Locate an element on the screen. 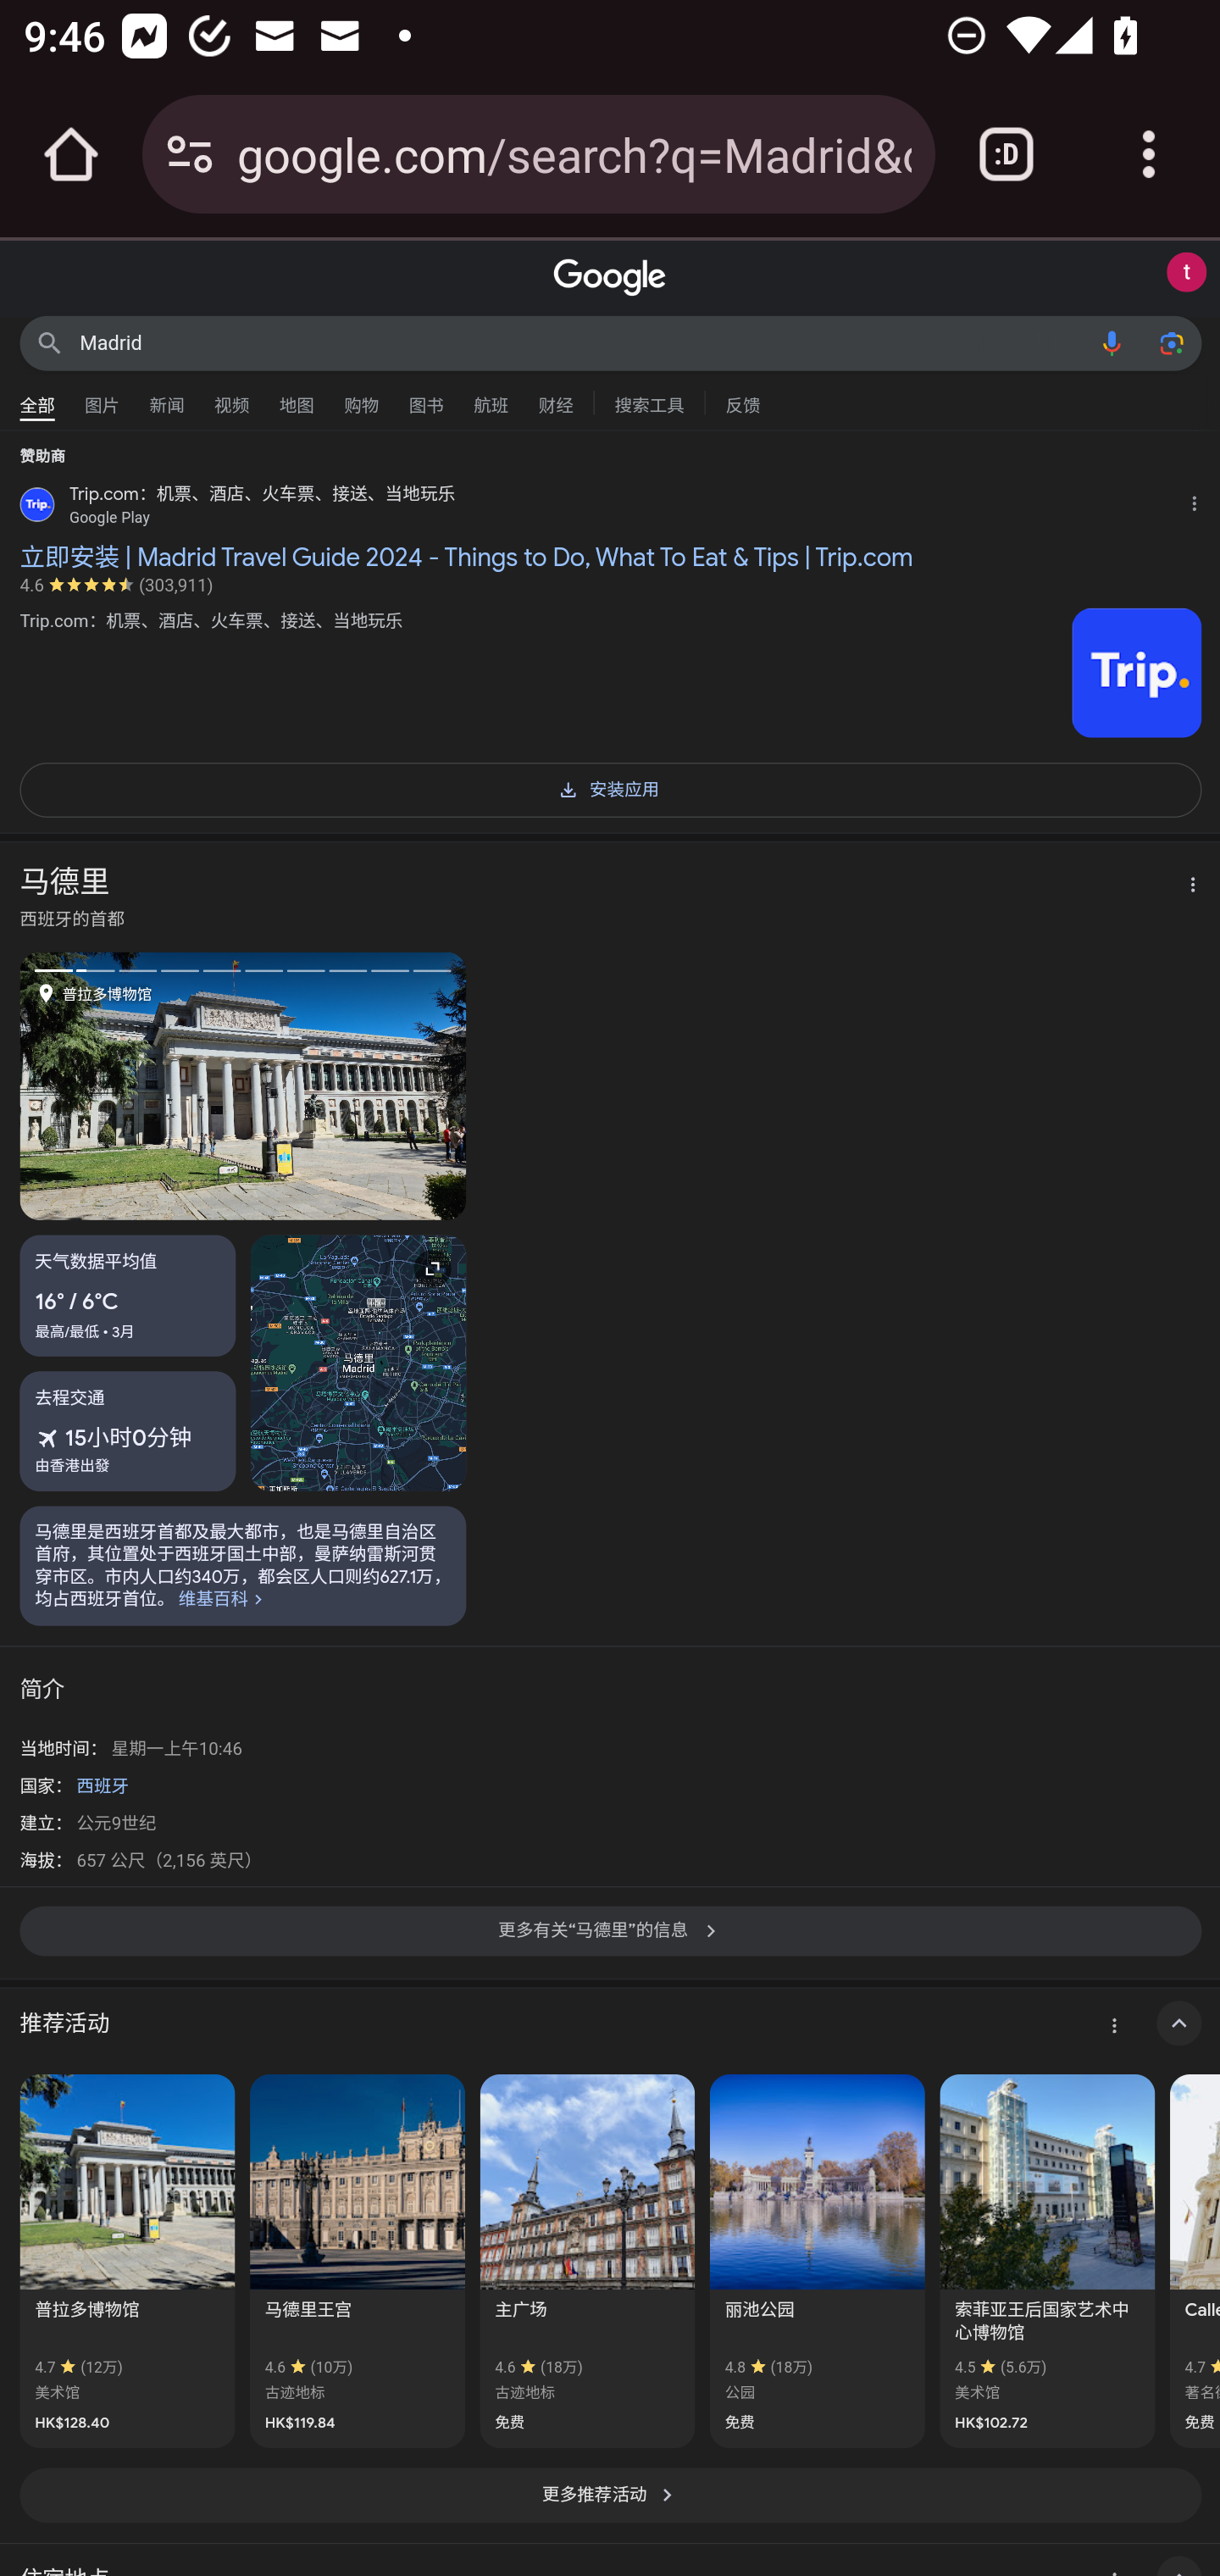  丽池公园 评分为 4.8 星（最高 5 星）， (18万) 公园 免费 is located at coordinates (817, 2262).